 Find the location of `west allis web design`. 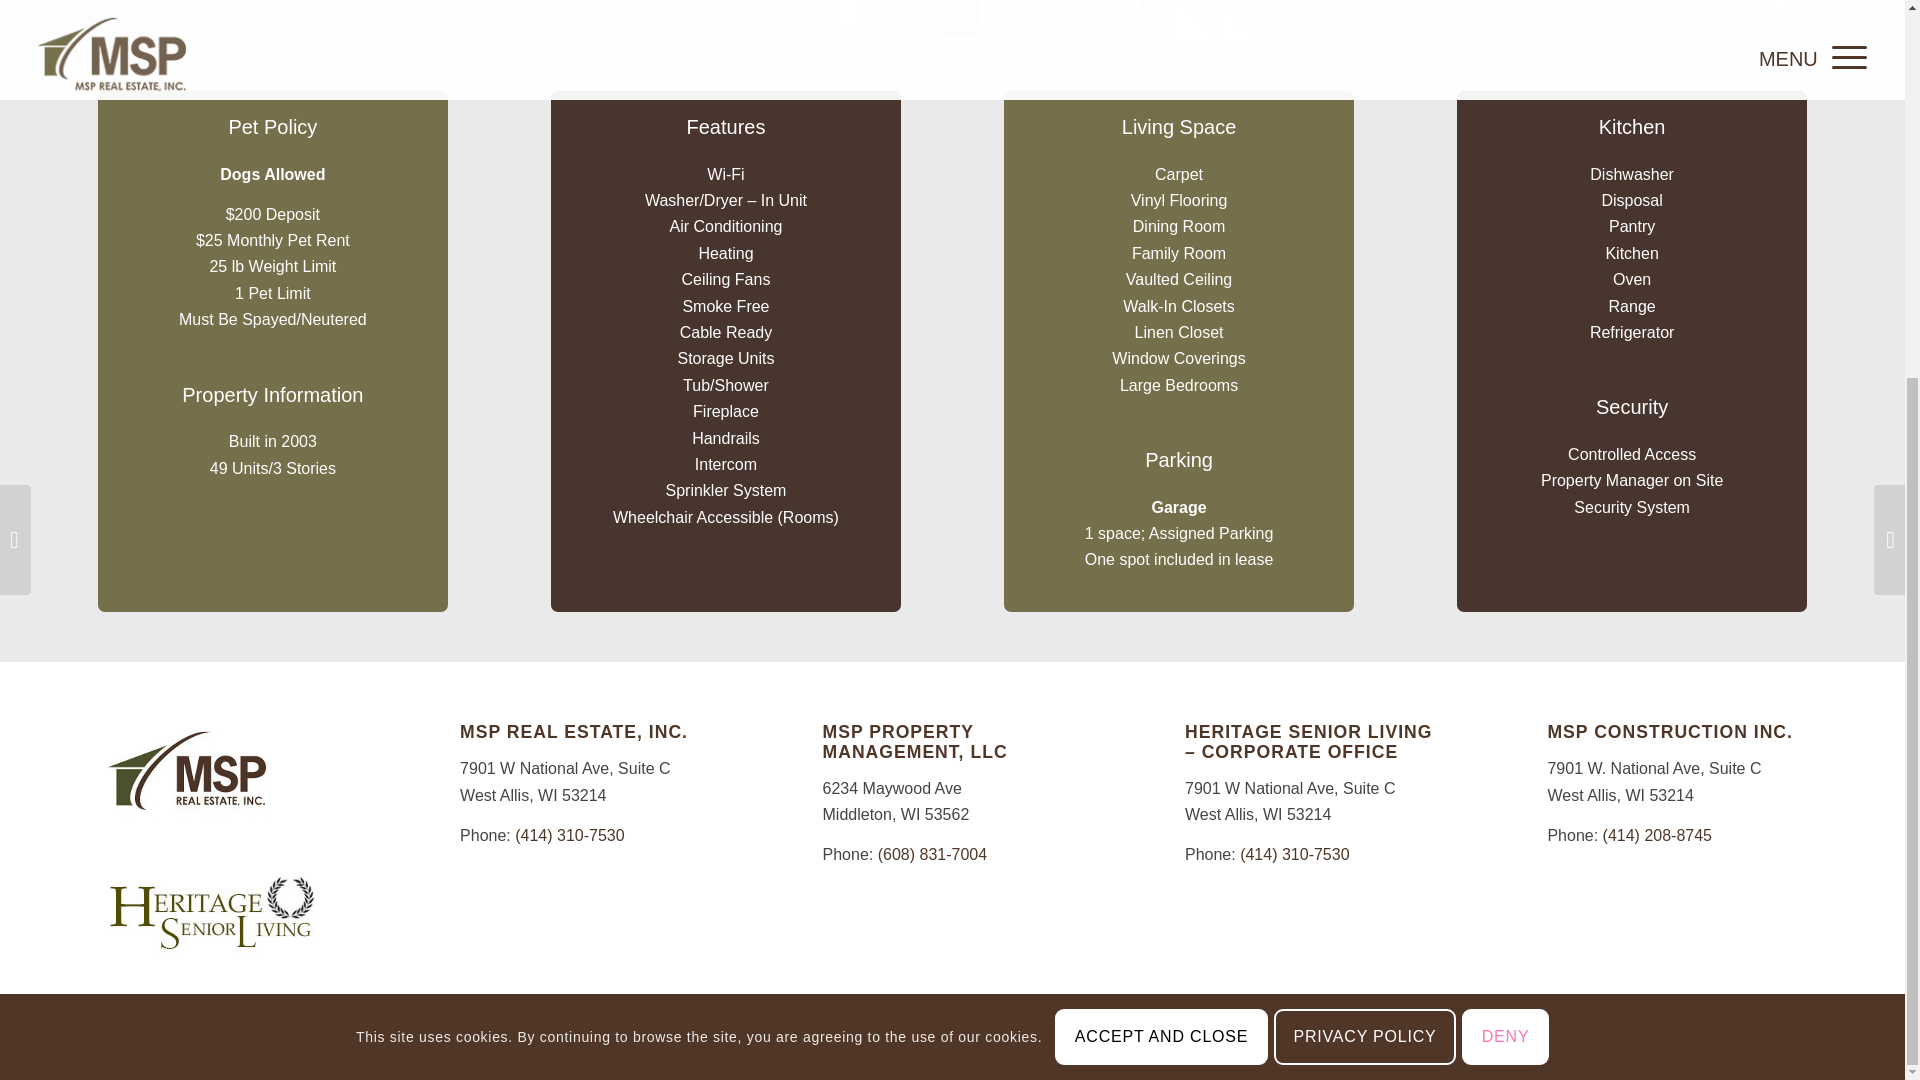

west allis web design is located at coordinates (310, 1051).